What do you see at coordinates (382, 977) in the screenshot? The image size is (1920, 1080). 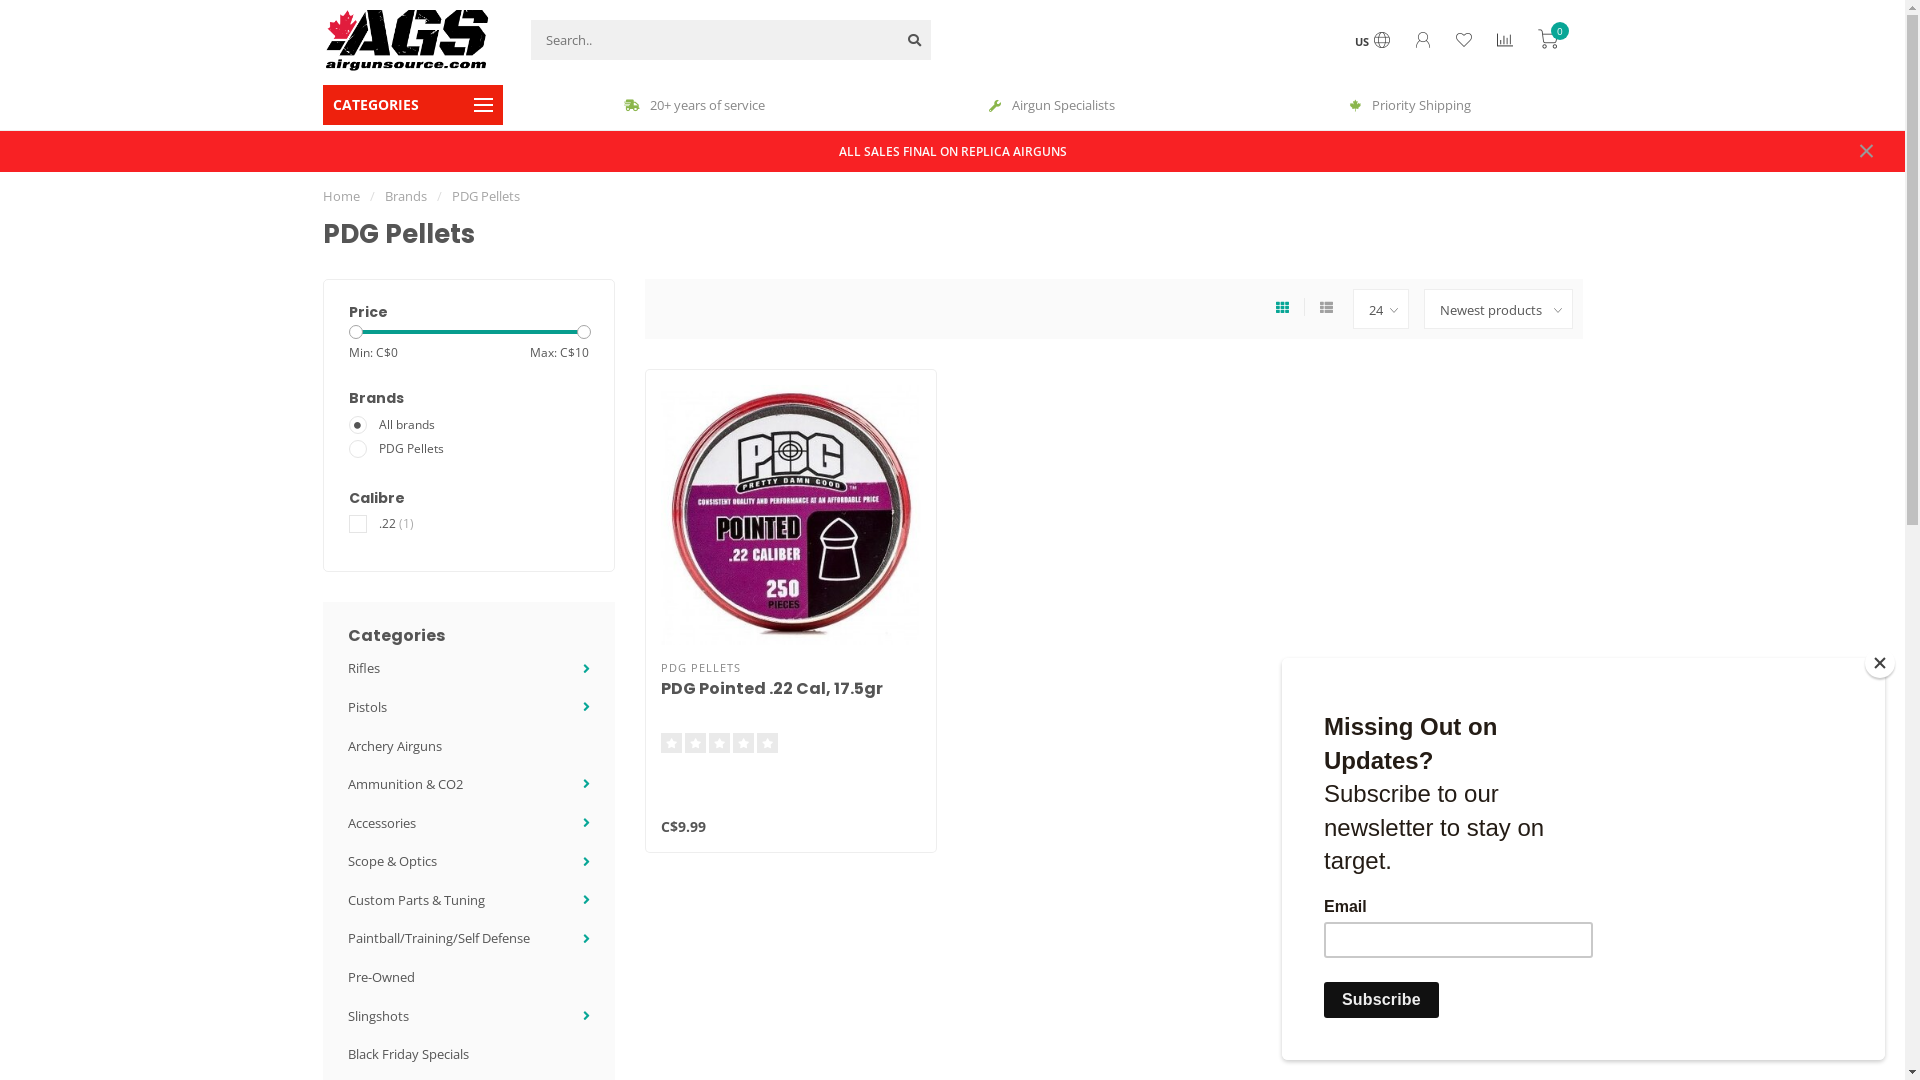 I see `Pre-Owned` at bounding box center [382, 977].